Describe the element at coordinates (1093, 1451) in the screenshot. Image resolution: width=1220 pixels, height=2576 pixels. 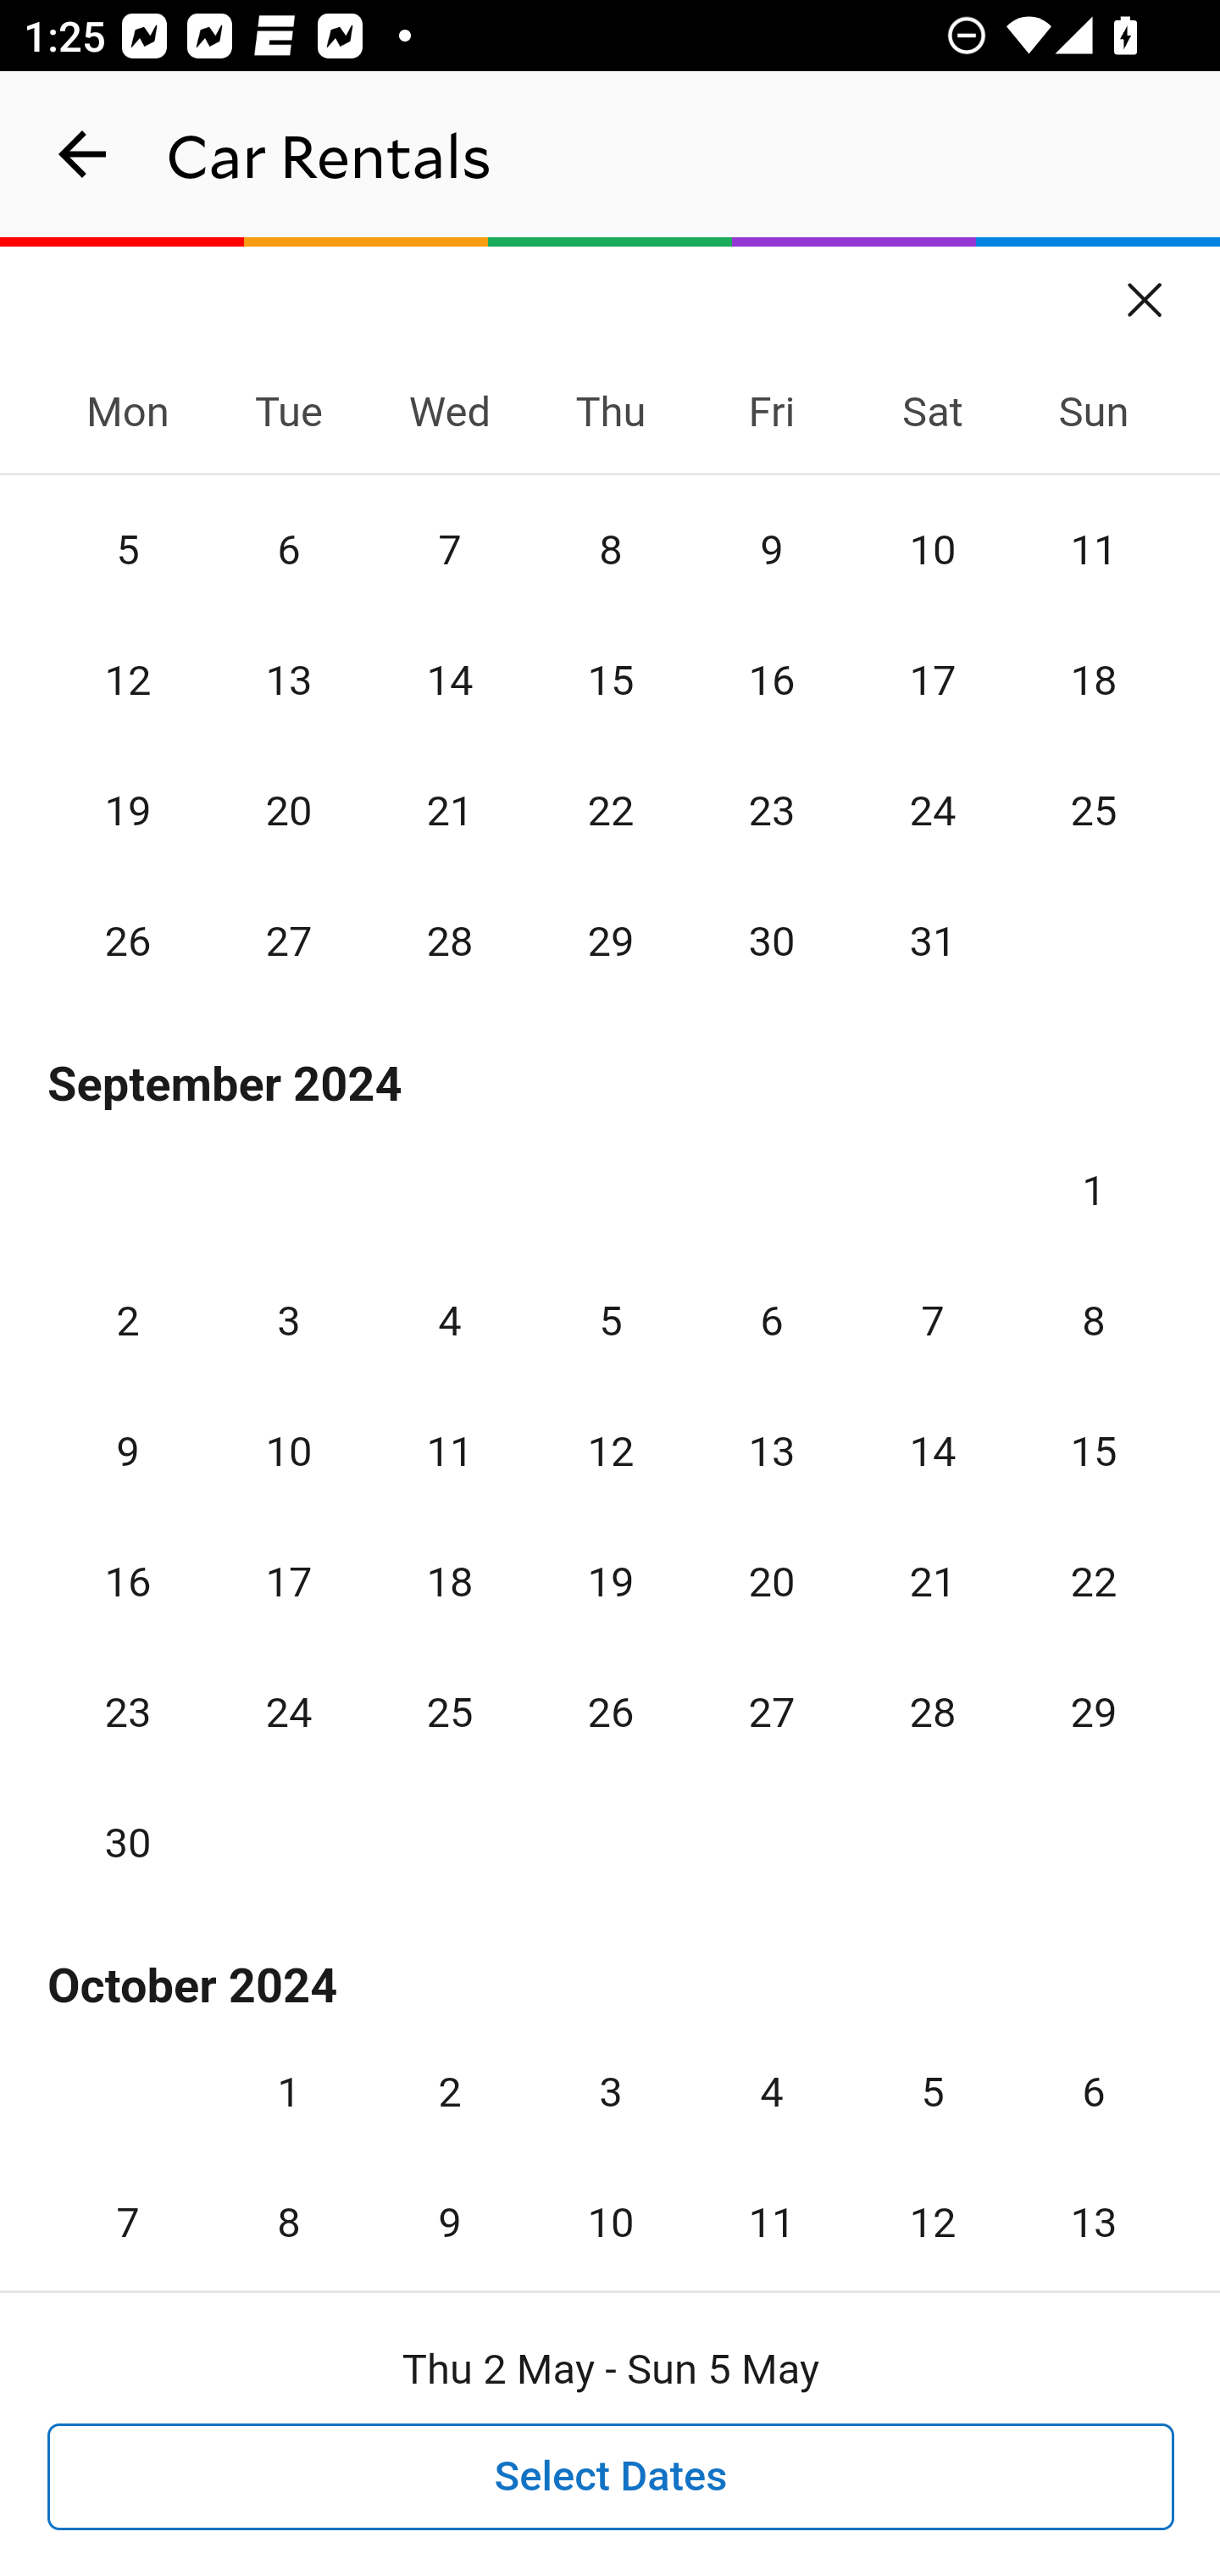
I see `15 September 2024` at that location.